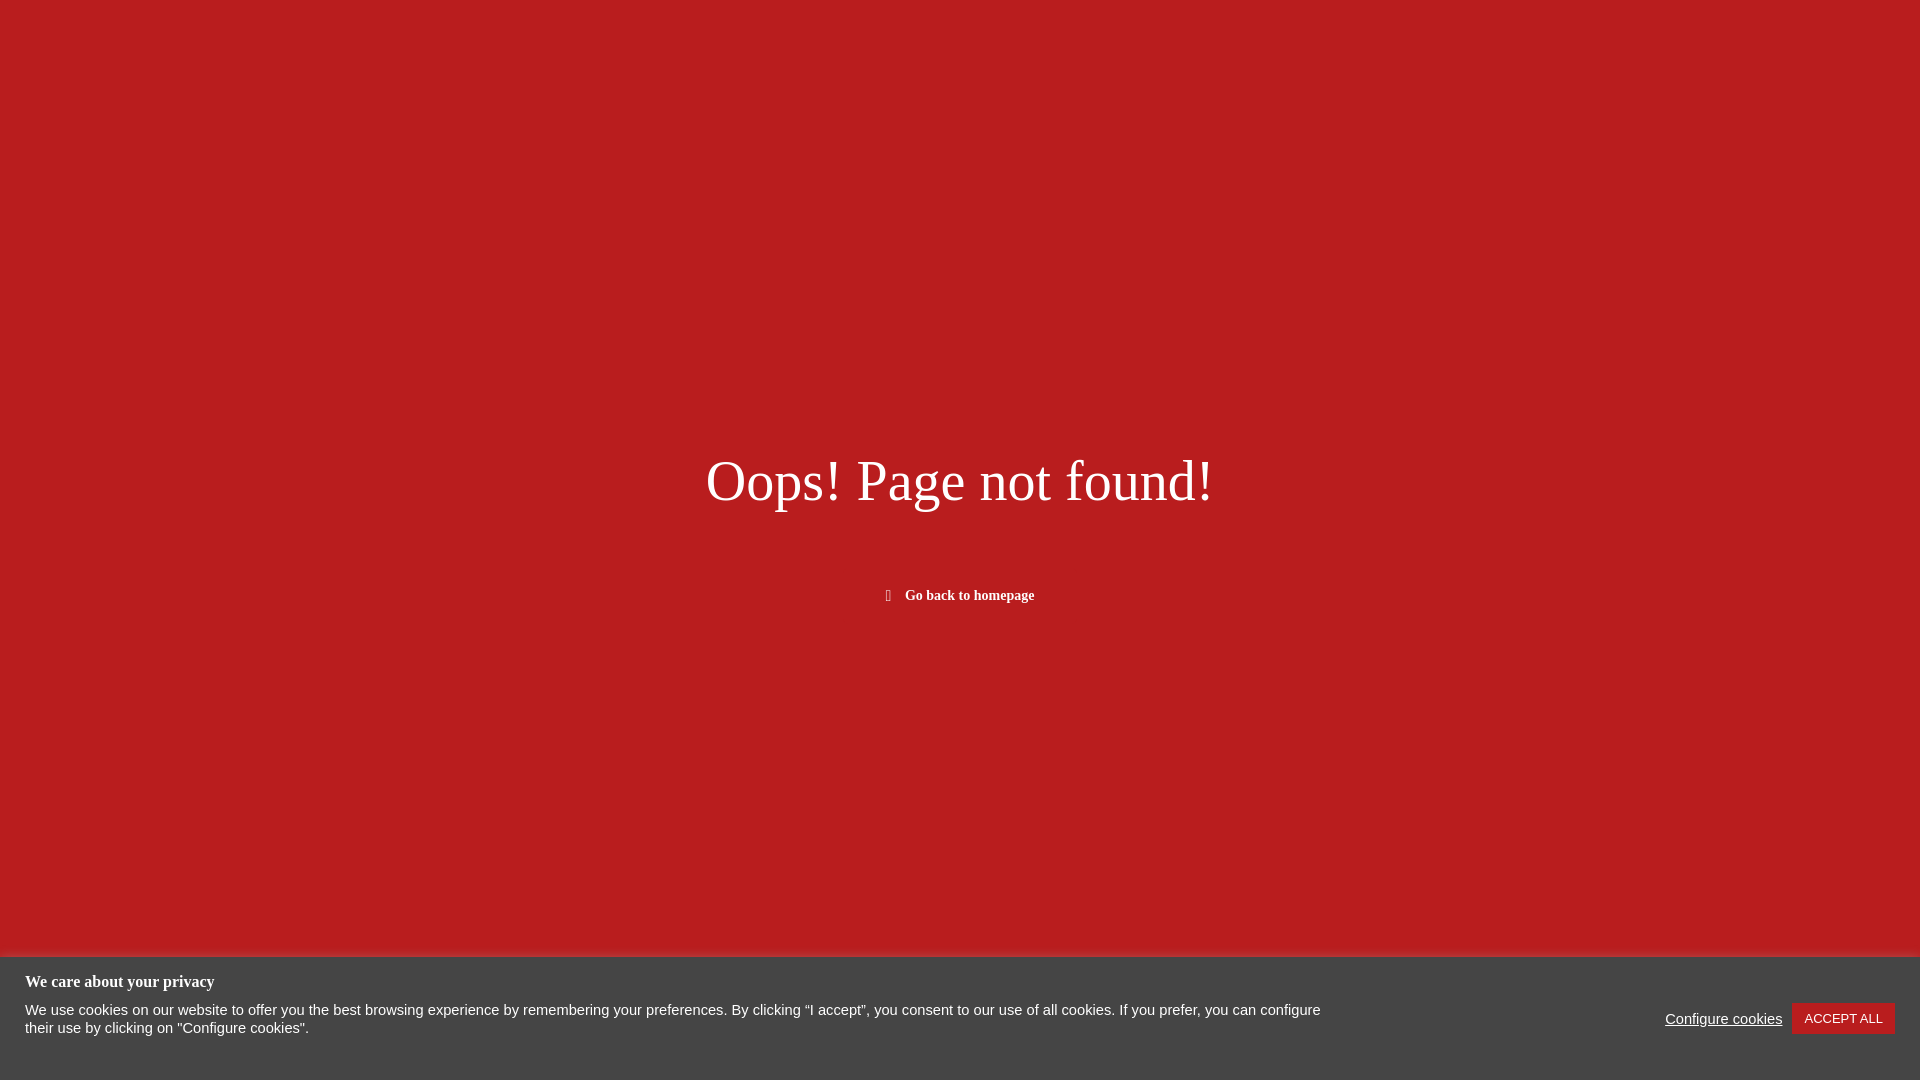 This screenshot has height=1080, width=1920. Describe the element at coordinates (1722, 1018) in the screenshot. I see `Configure cookies` at that location.